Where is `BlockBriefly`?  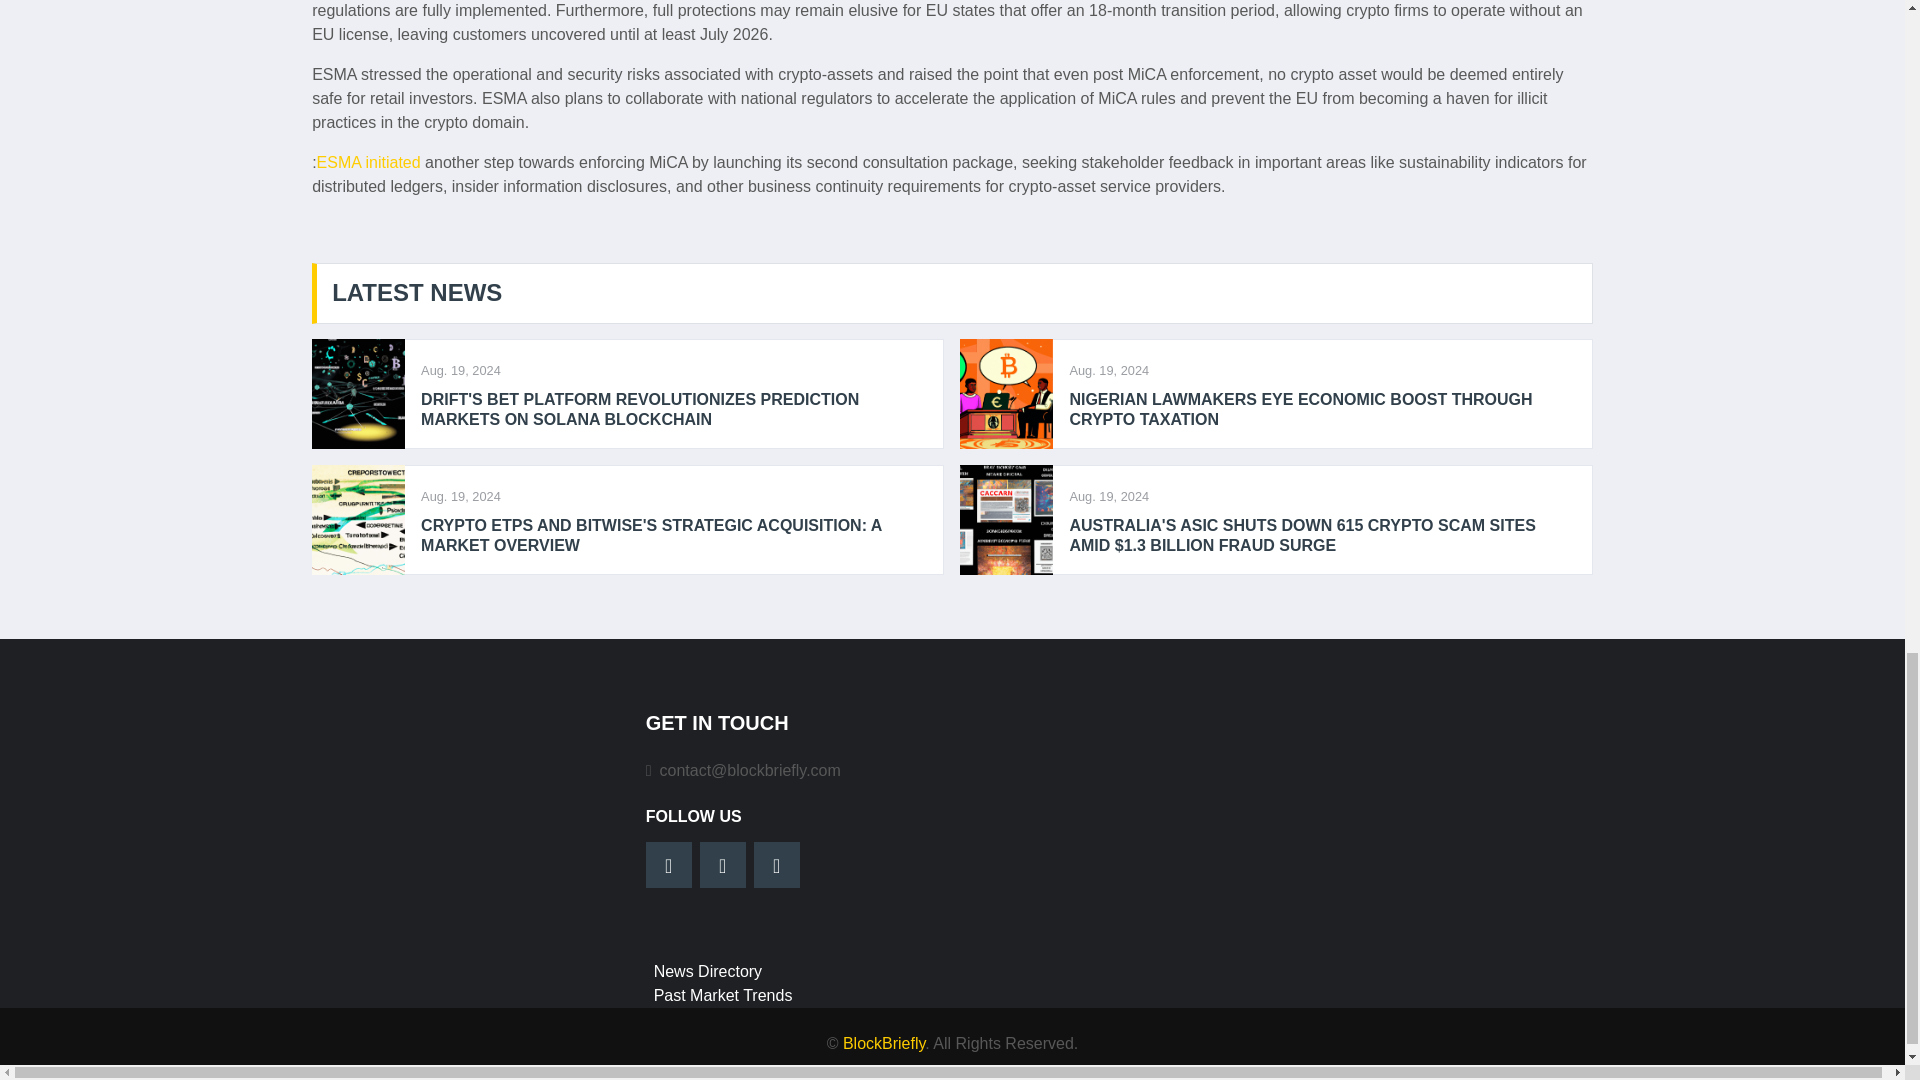
BlockBriefly is located at coordinates (884, 1042).